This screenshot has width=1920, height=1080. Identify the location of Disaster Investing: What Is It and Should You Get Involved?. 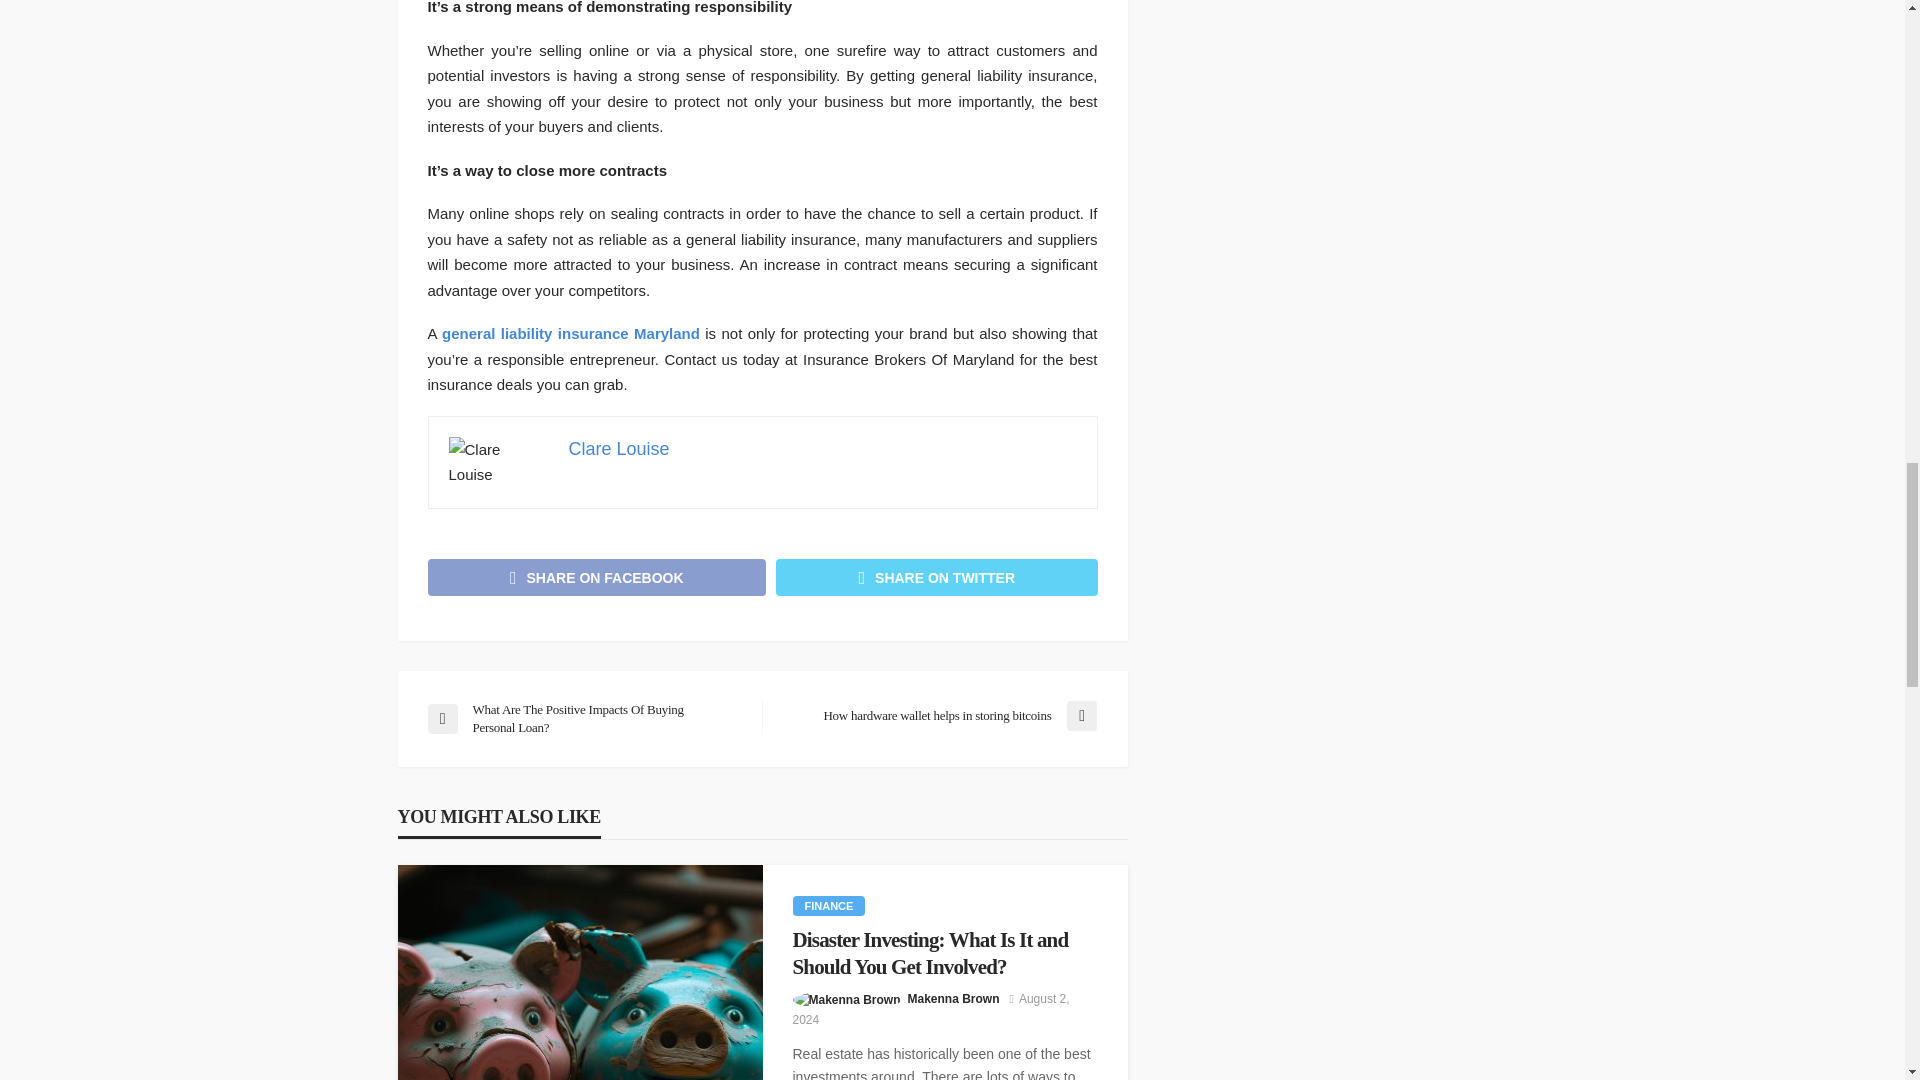
(944, 952).